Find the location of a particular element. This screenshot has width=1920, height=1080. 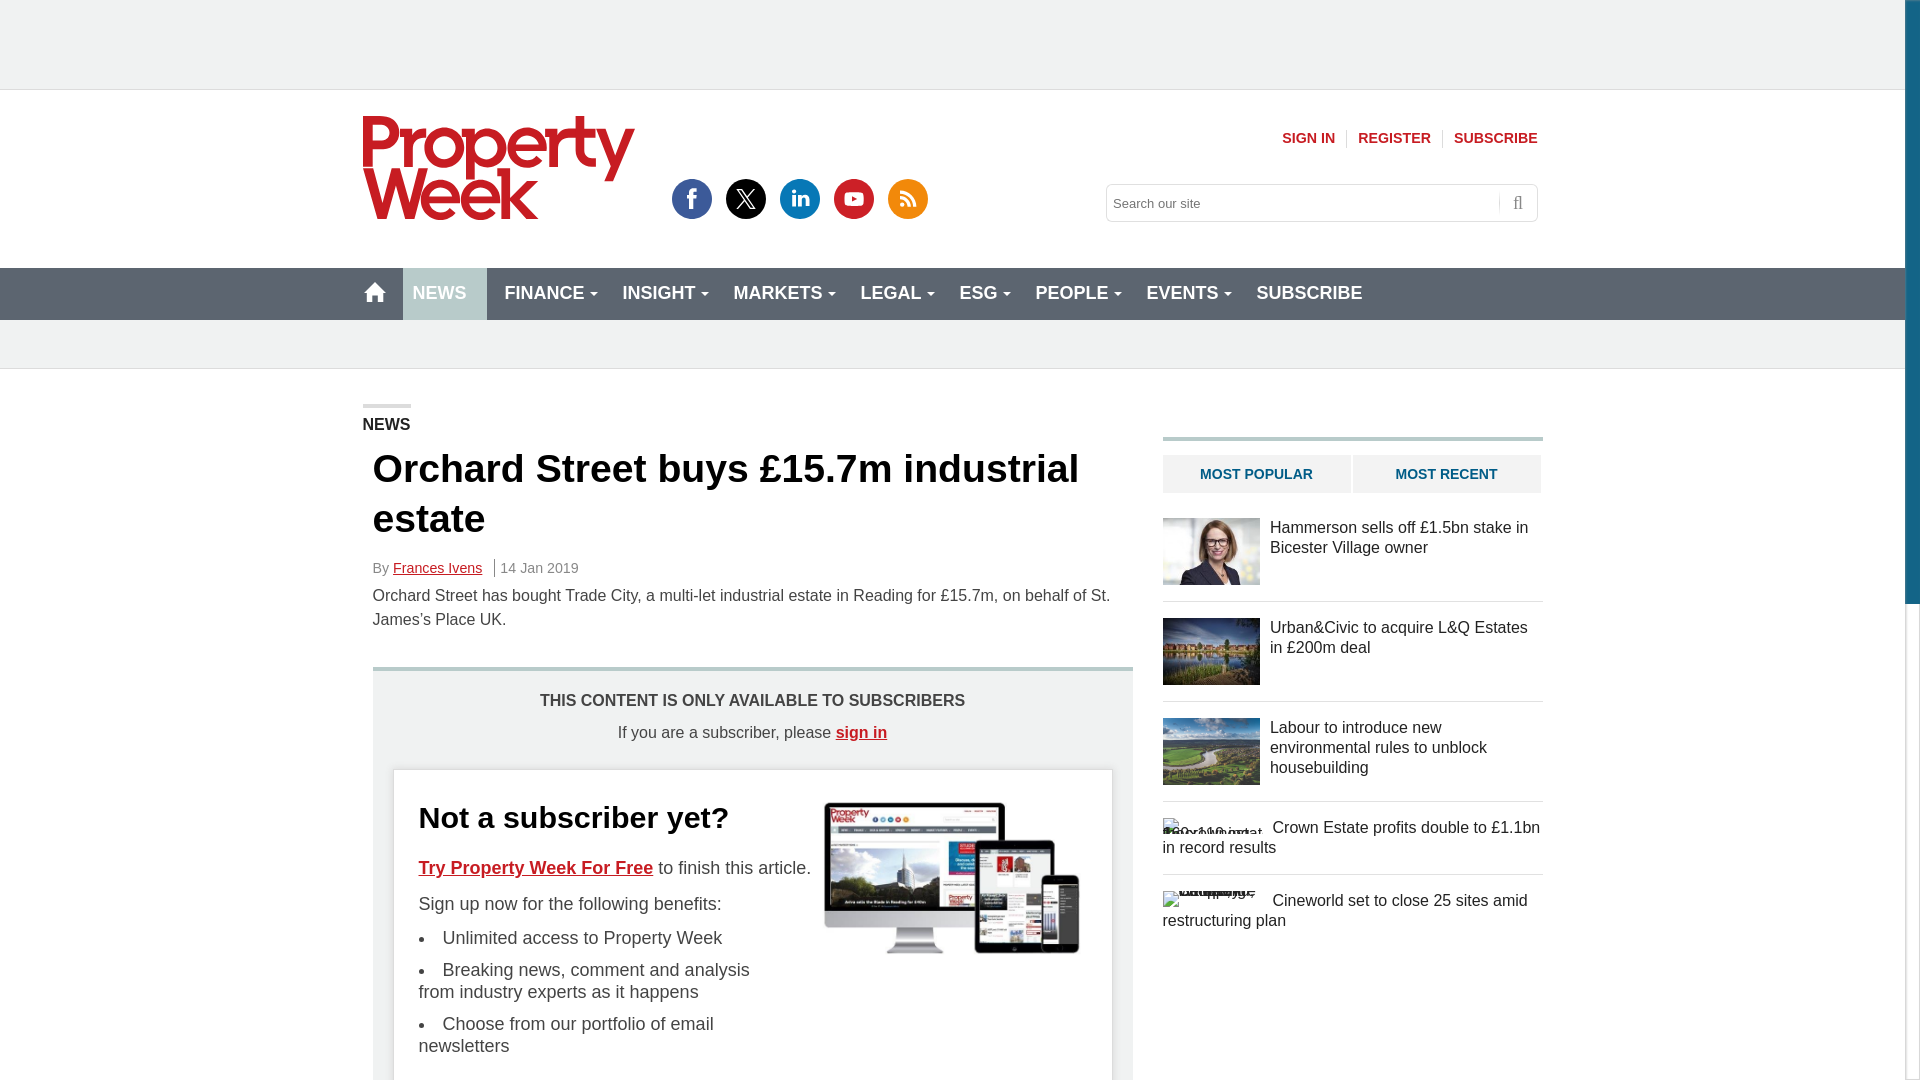

NEWS is located at coordinates (443, 293).